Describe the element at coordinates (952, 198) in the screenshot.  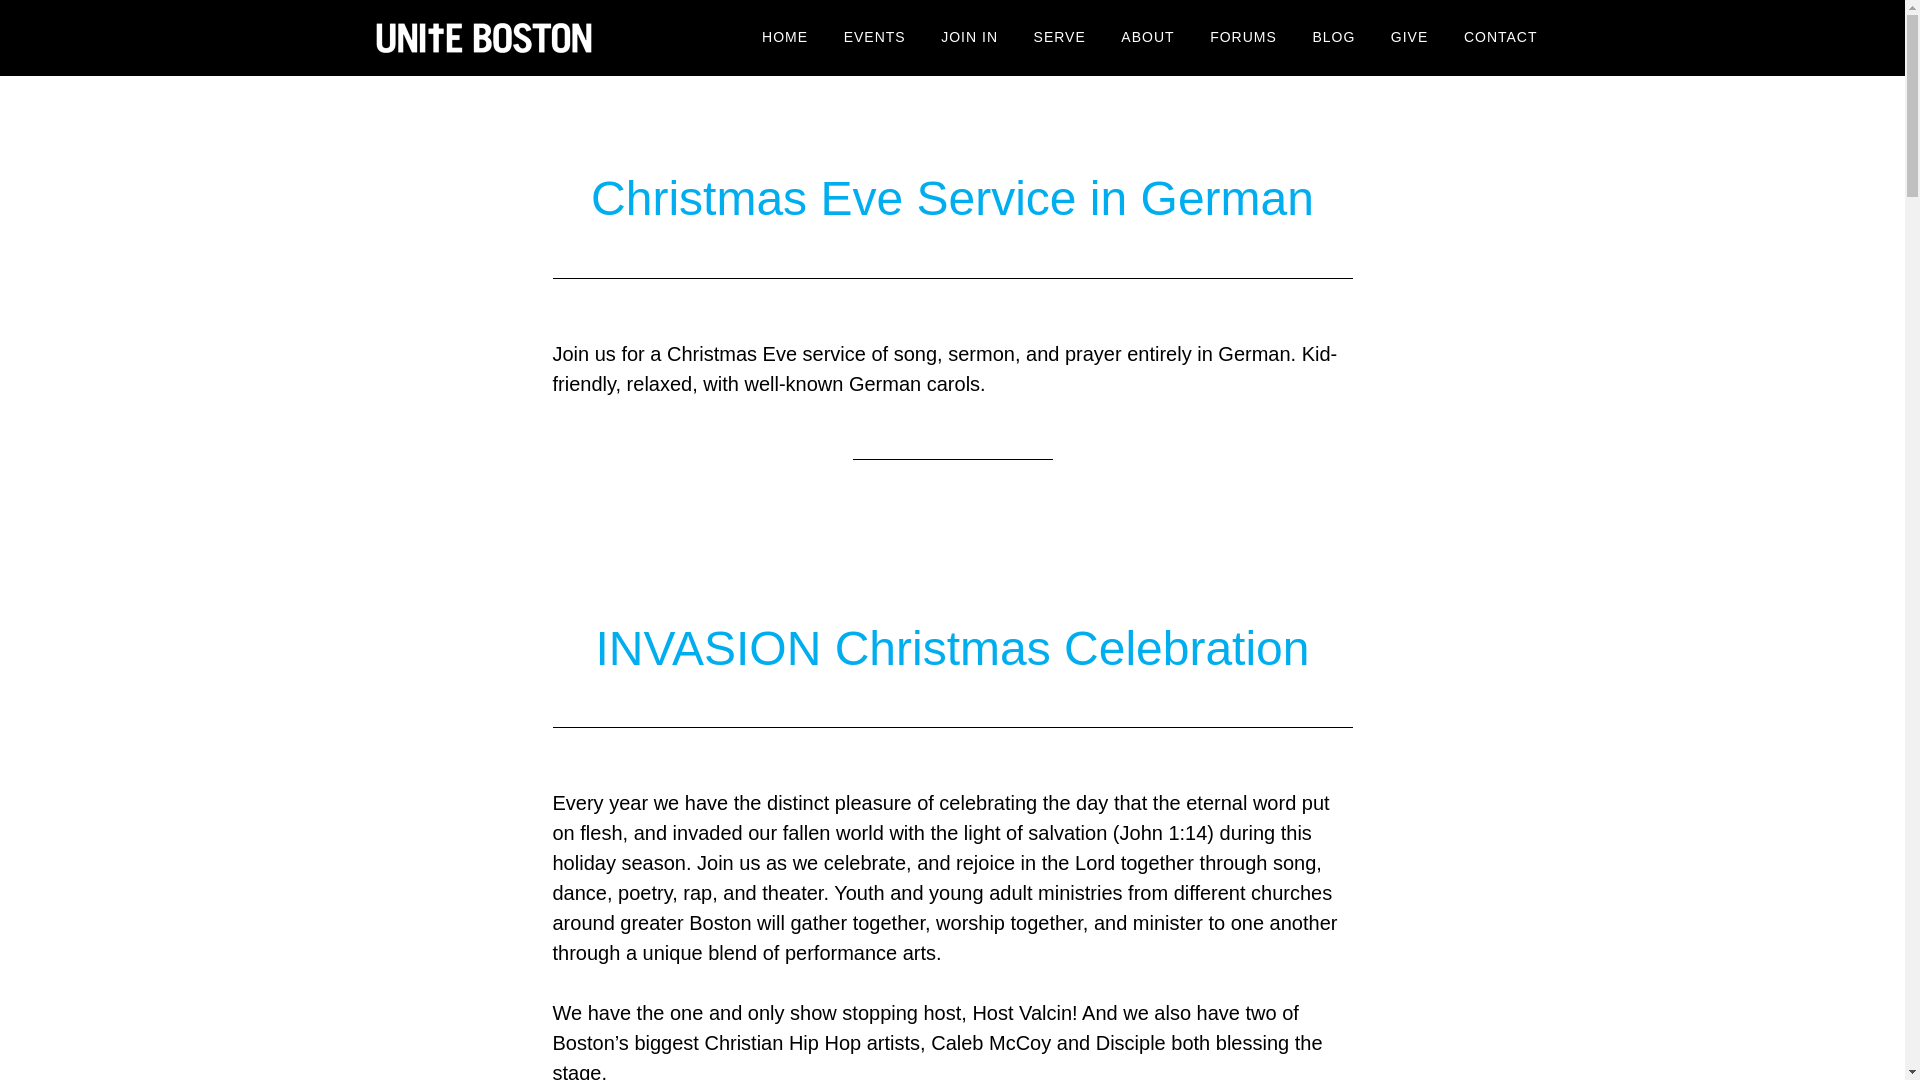
I see `Christmas Eve Service in German` at that location.